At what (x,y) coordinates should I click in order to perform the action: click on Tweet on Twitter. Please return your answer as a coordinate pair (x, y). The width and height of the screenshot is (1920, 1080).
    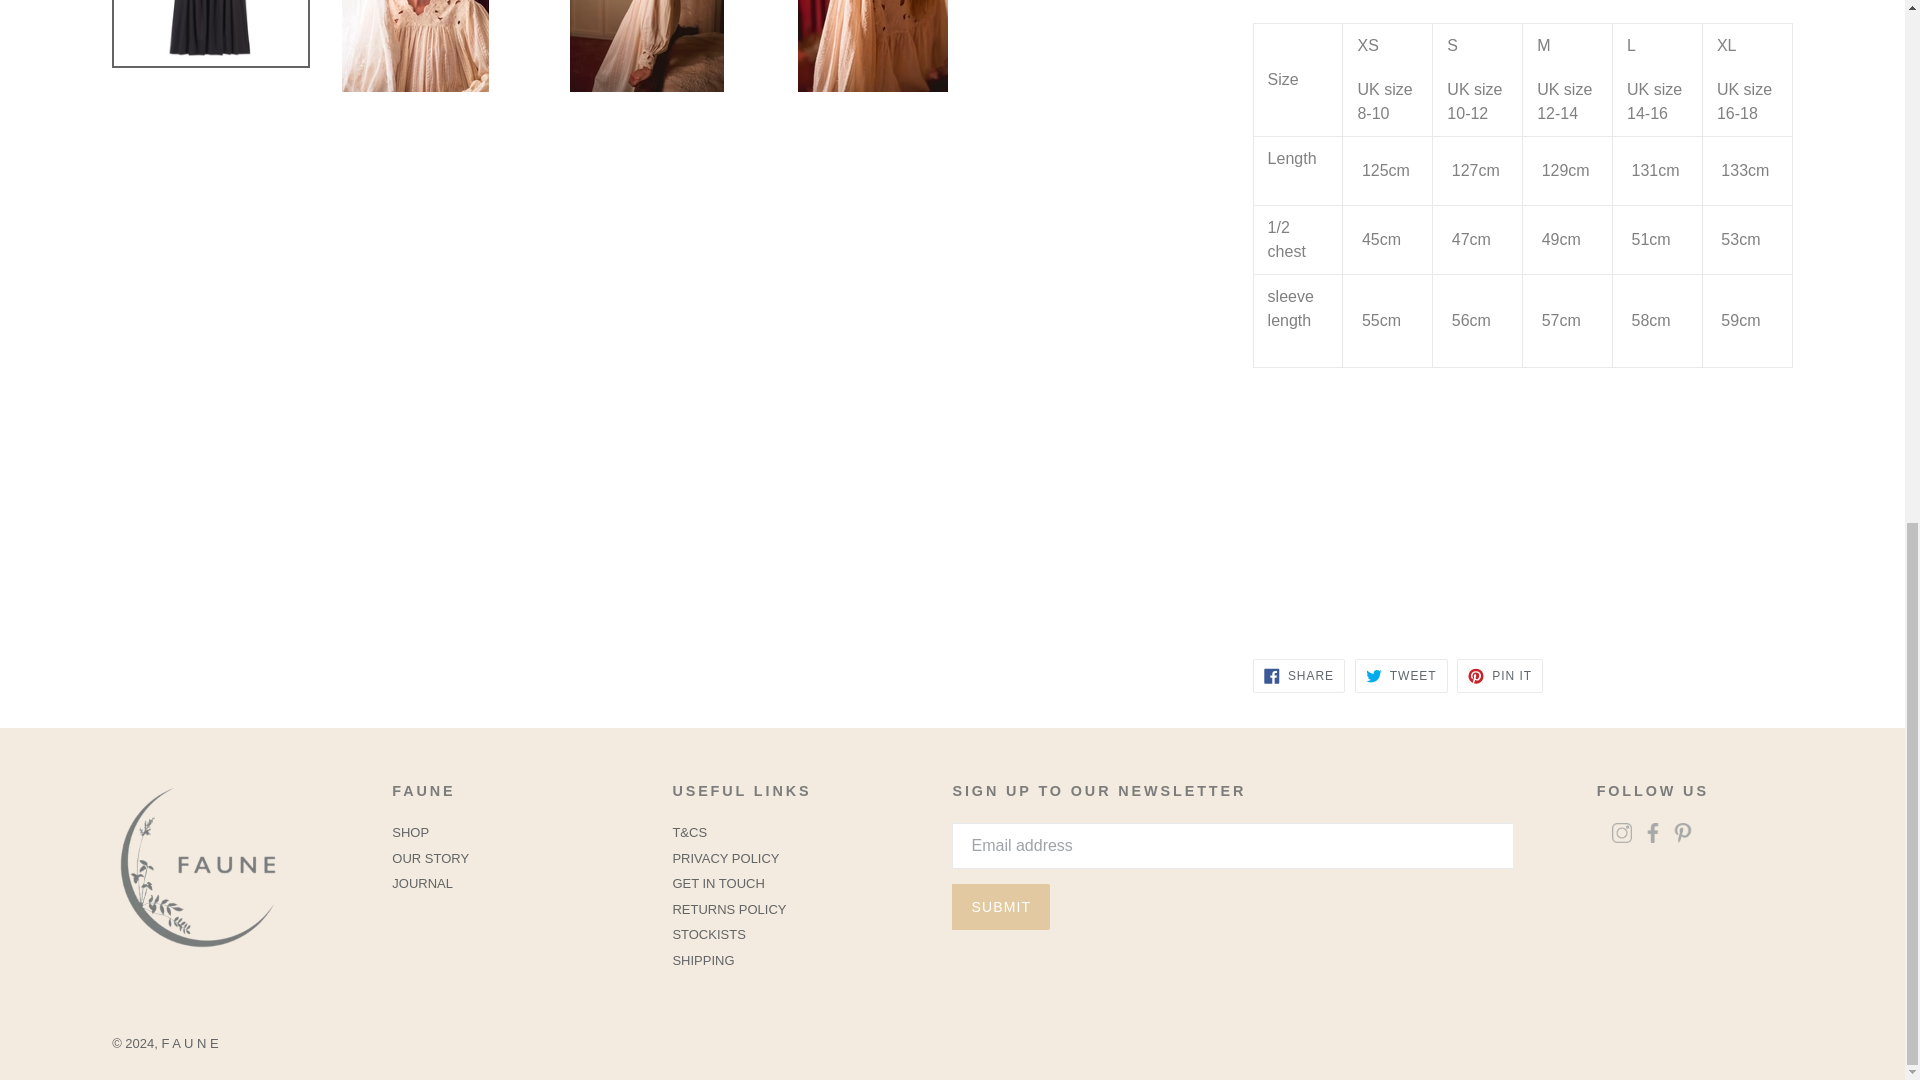
    Looking at the image, I should click on (1401, 676).